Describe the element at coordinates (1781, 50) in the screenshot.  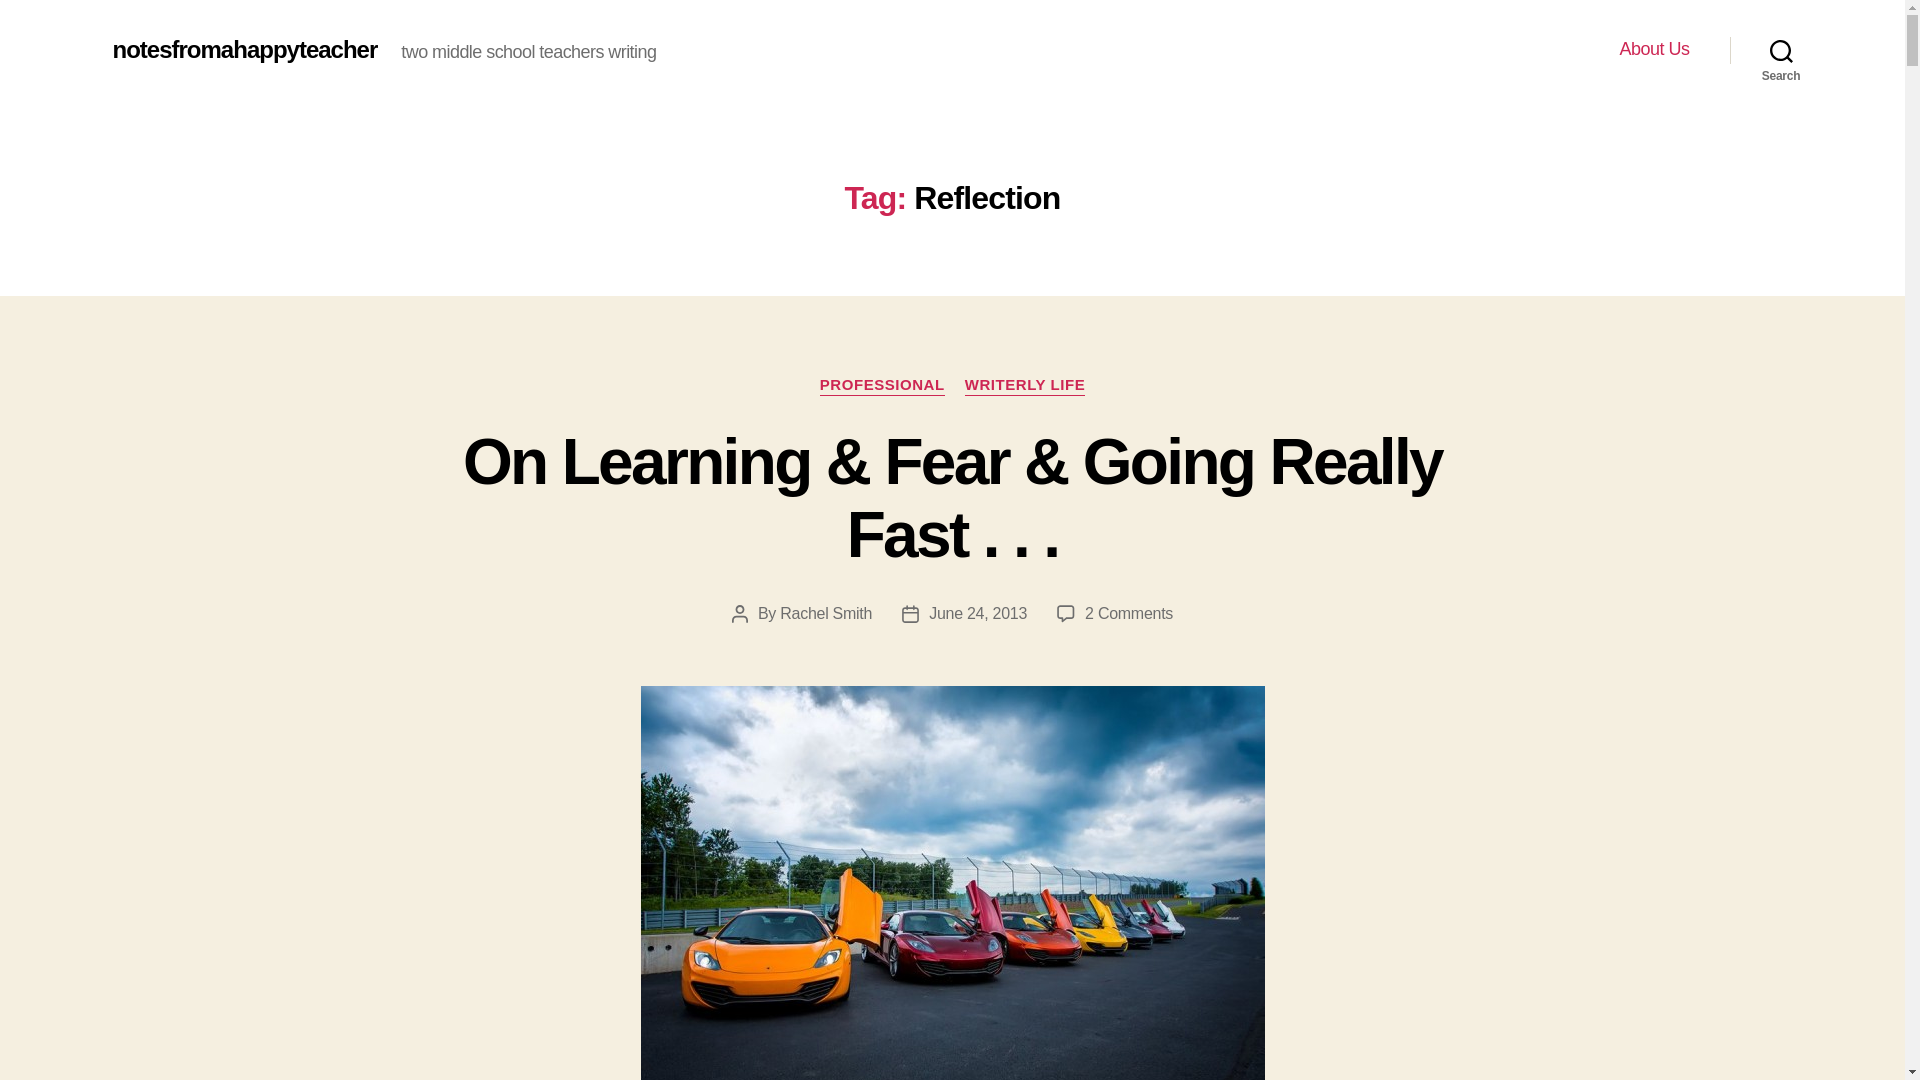
I see `Search` at that location.